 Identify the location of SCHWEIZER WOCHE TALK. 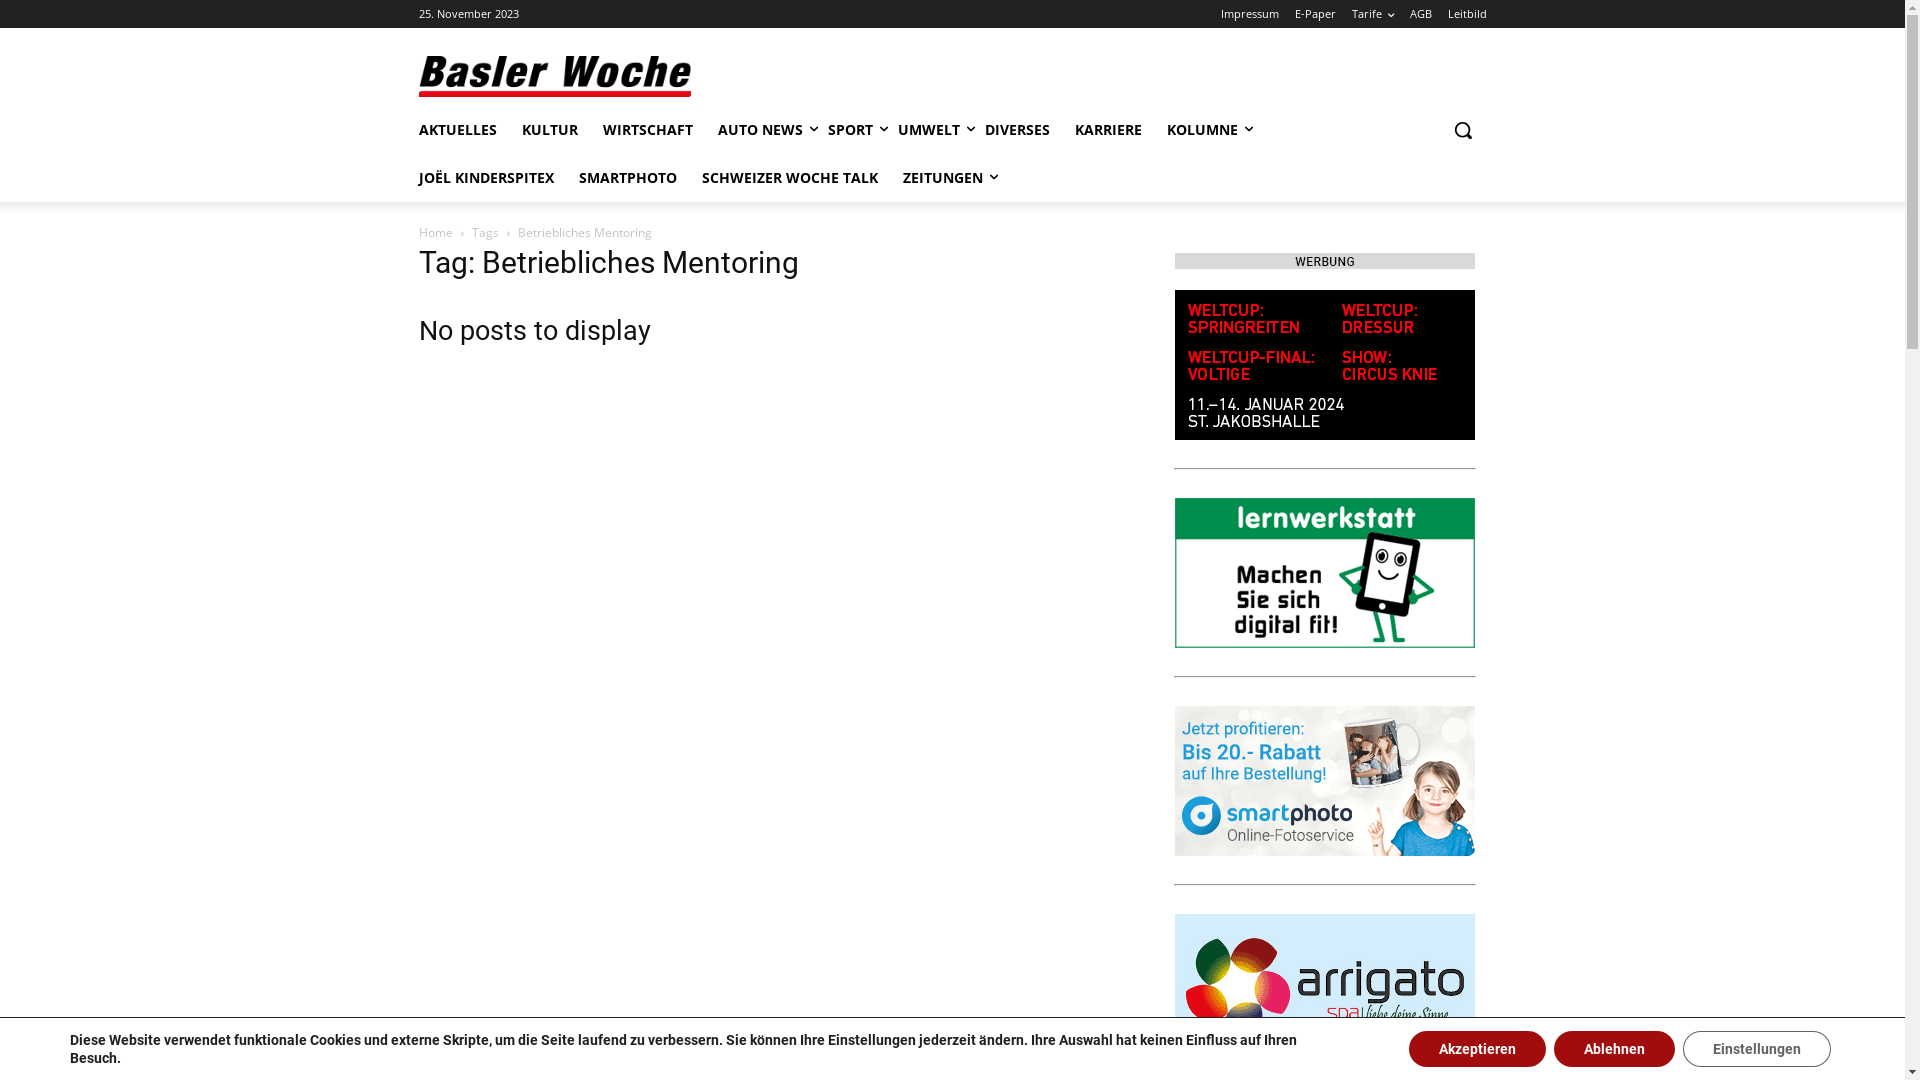
(790, 178).